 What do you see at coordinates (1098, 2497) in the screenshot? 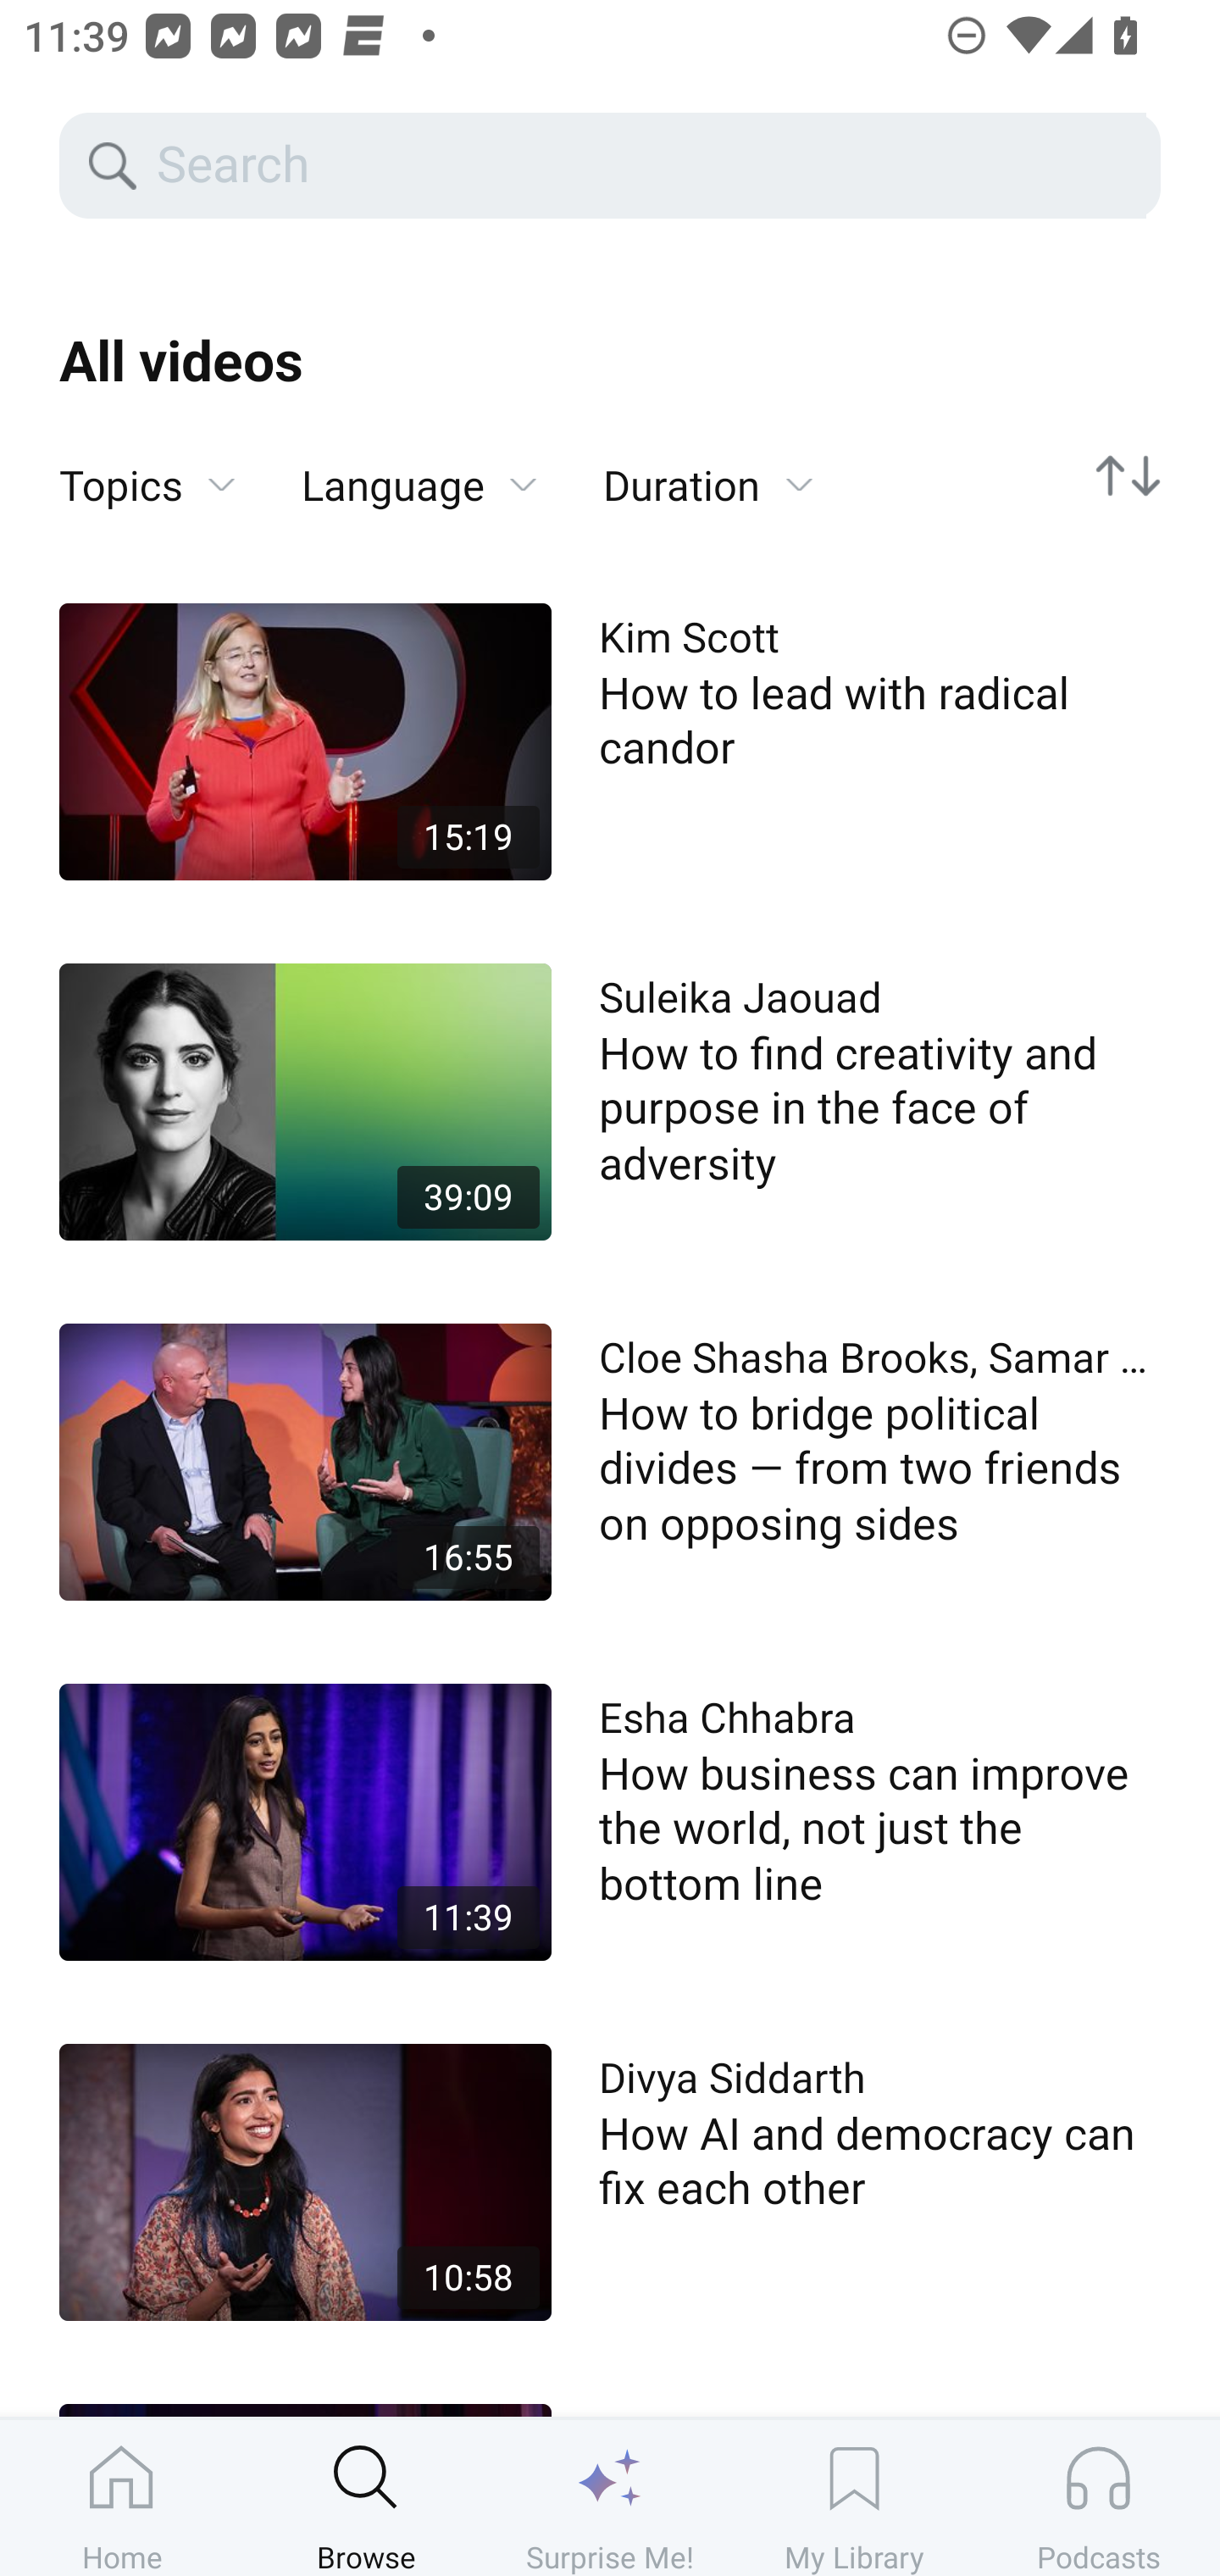
I see `Podcasts` at bounding box center [1098, 2497].